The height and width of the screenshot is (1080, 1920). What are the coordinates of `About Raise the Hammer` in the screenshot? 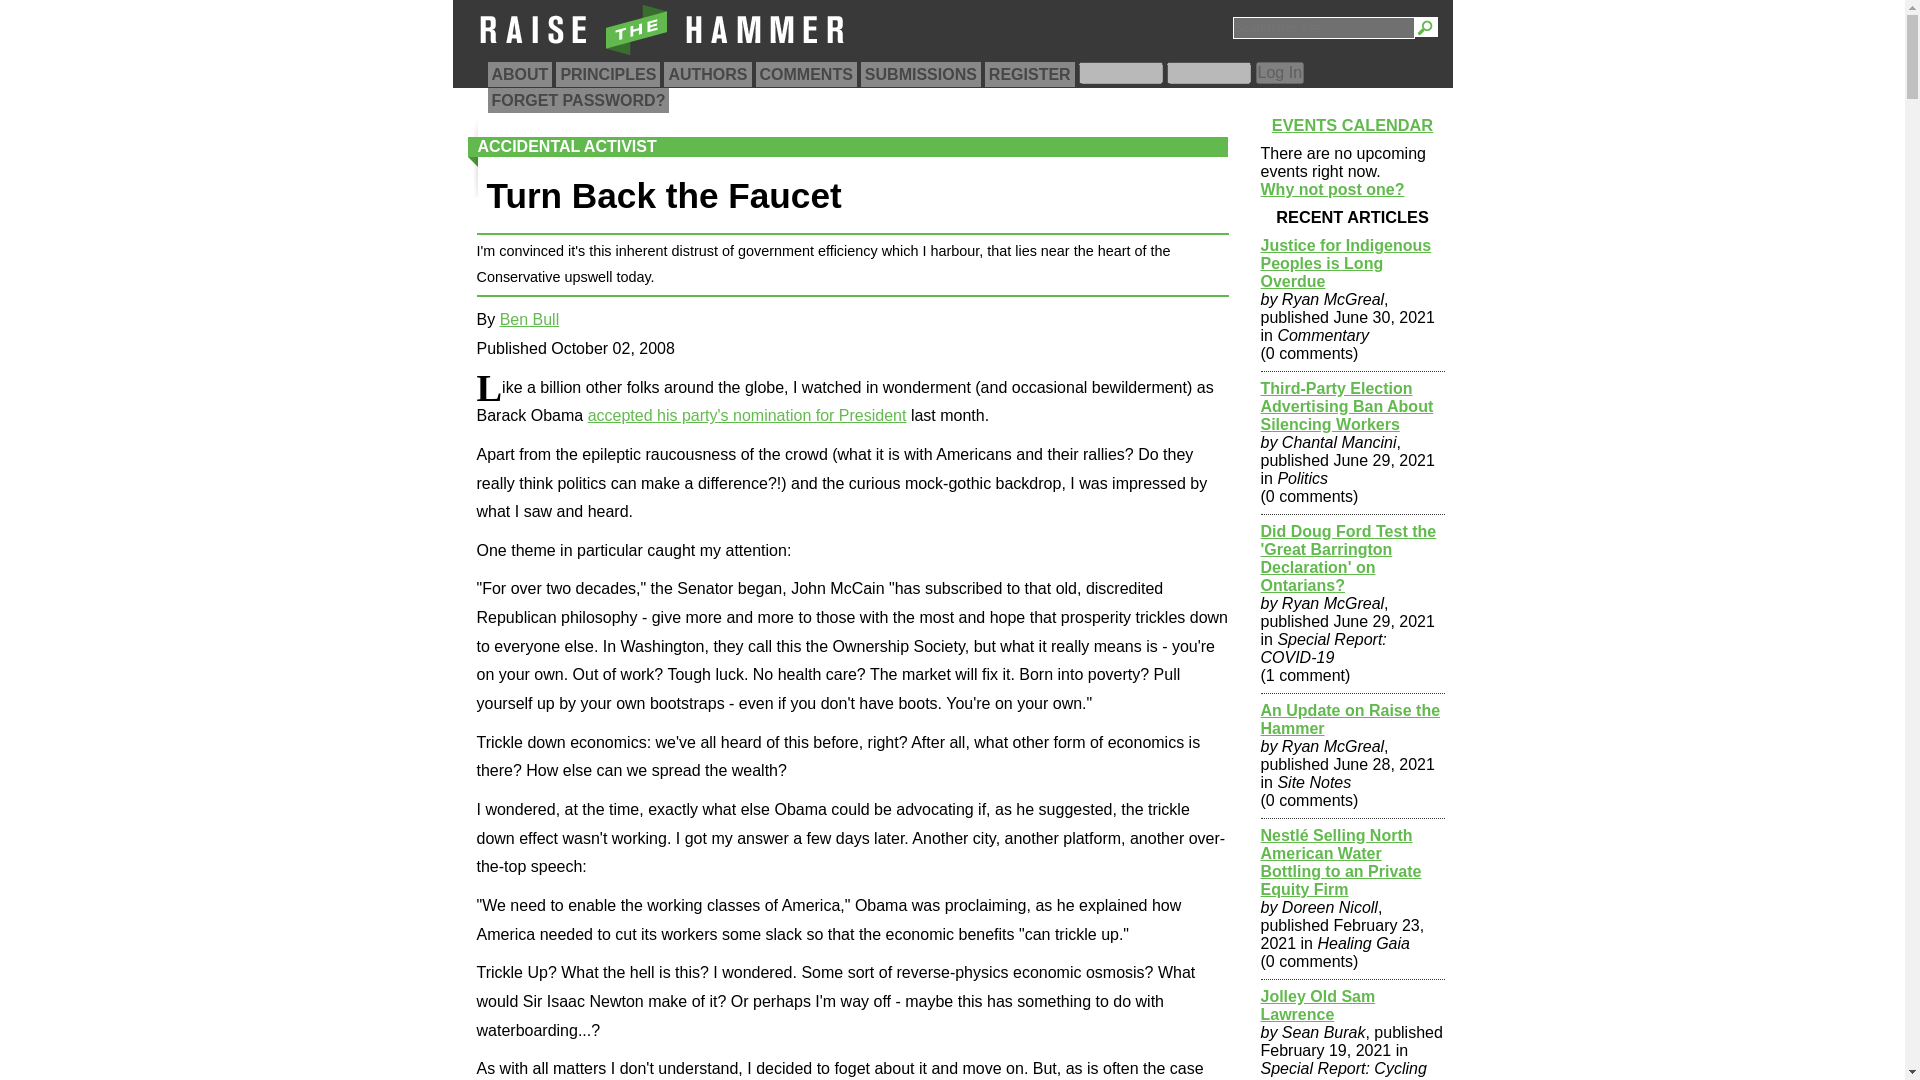 It's located at (520, 74).